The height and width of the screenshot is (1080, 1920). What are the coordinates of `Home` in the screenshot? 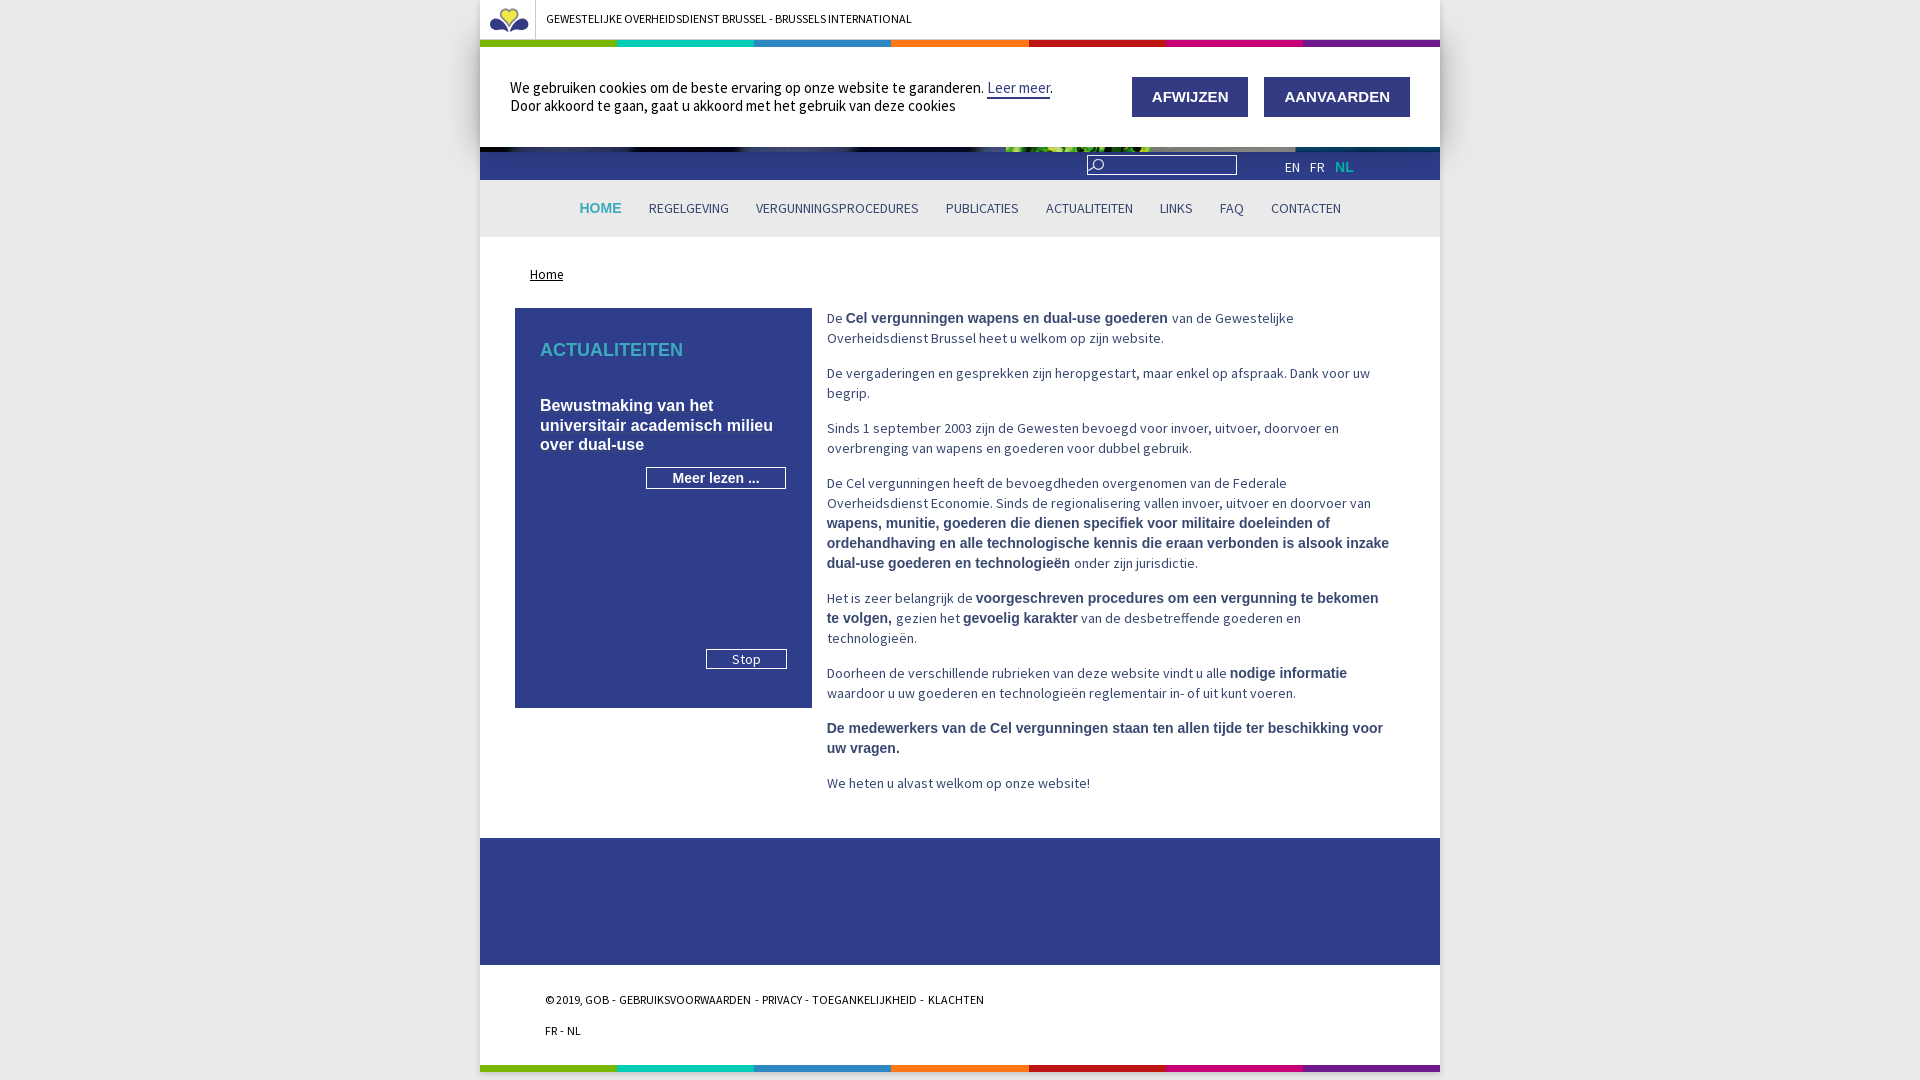 It's located at (546, 275).